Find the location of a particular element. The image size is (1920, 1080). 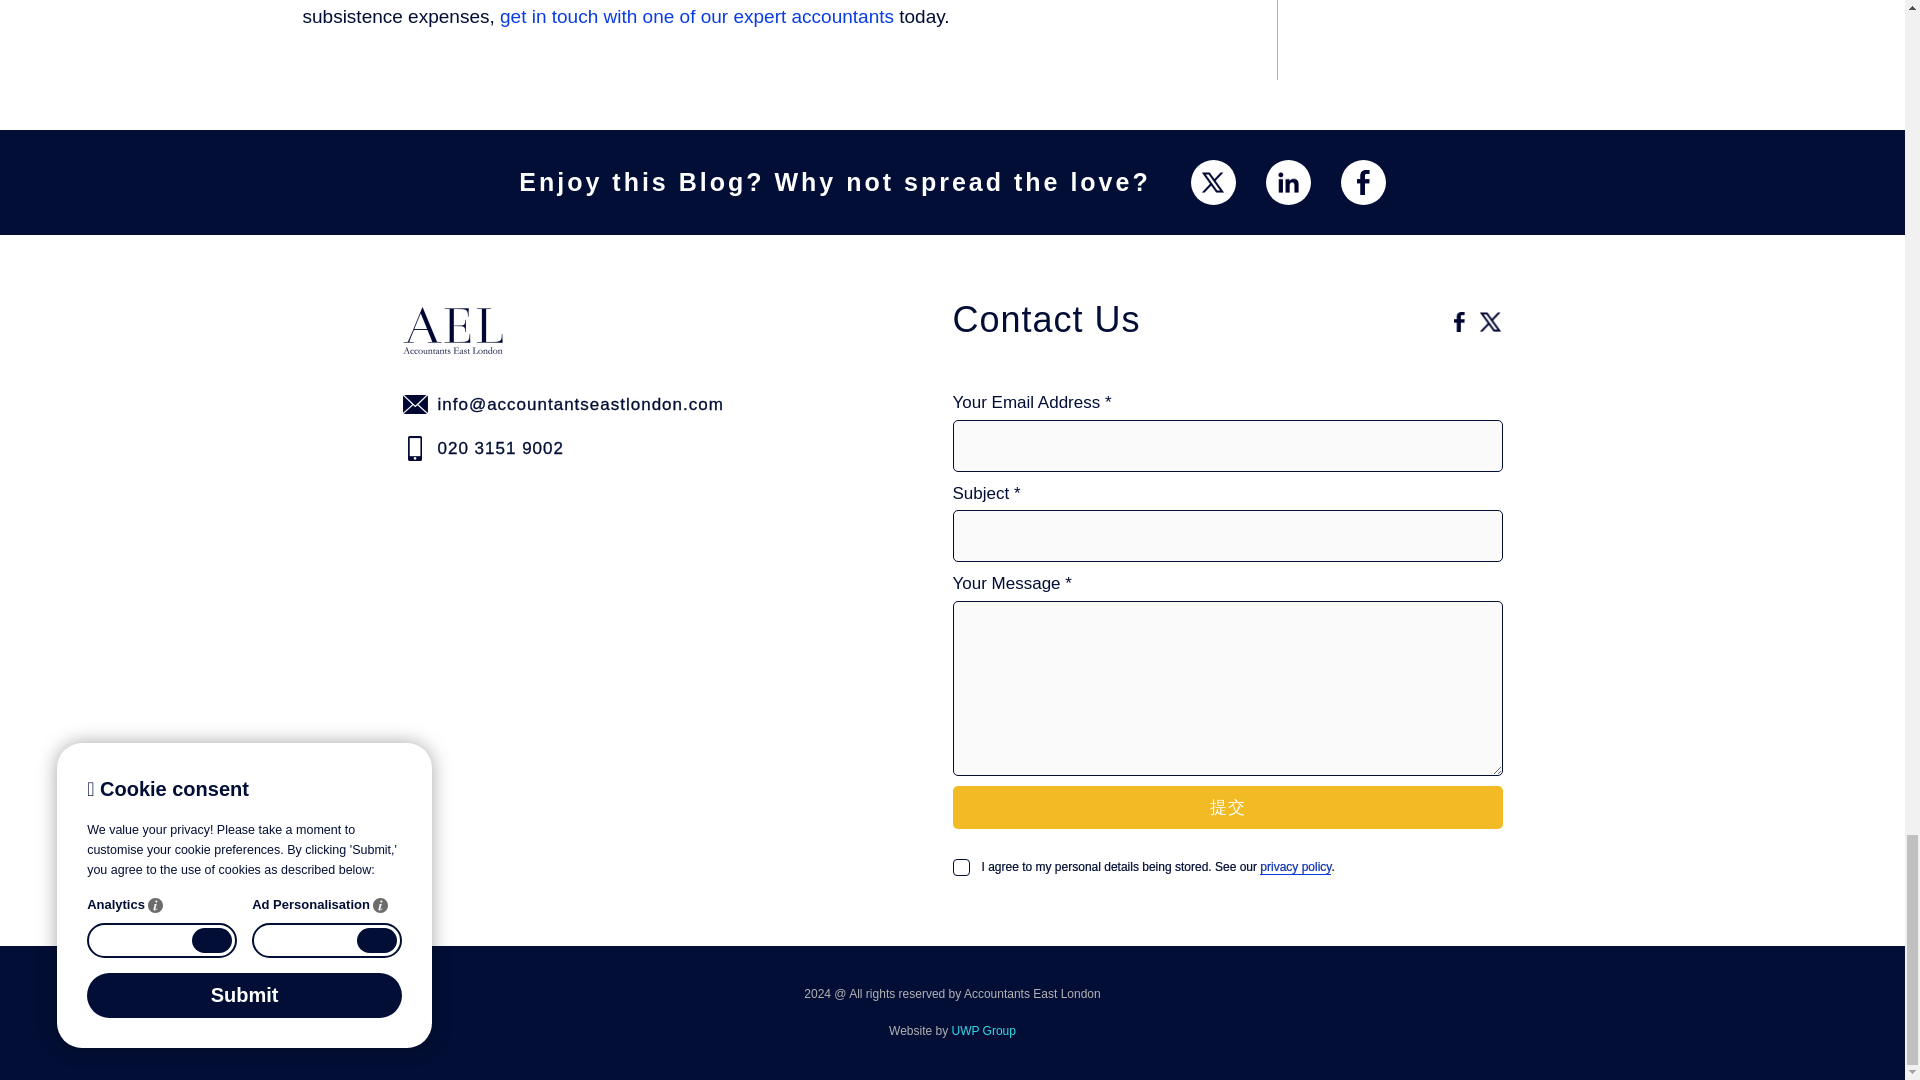

020 3151 9002 is located at coordinates (622, 448).